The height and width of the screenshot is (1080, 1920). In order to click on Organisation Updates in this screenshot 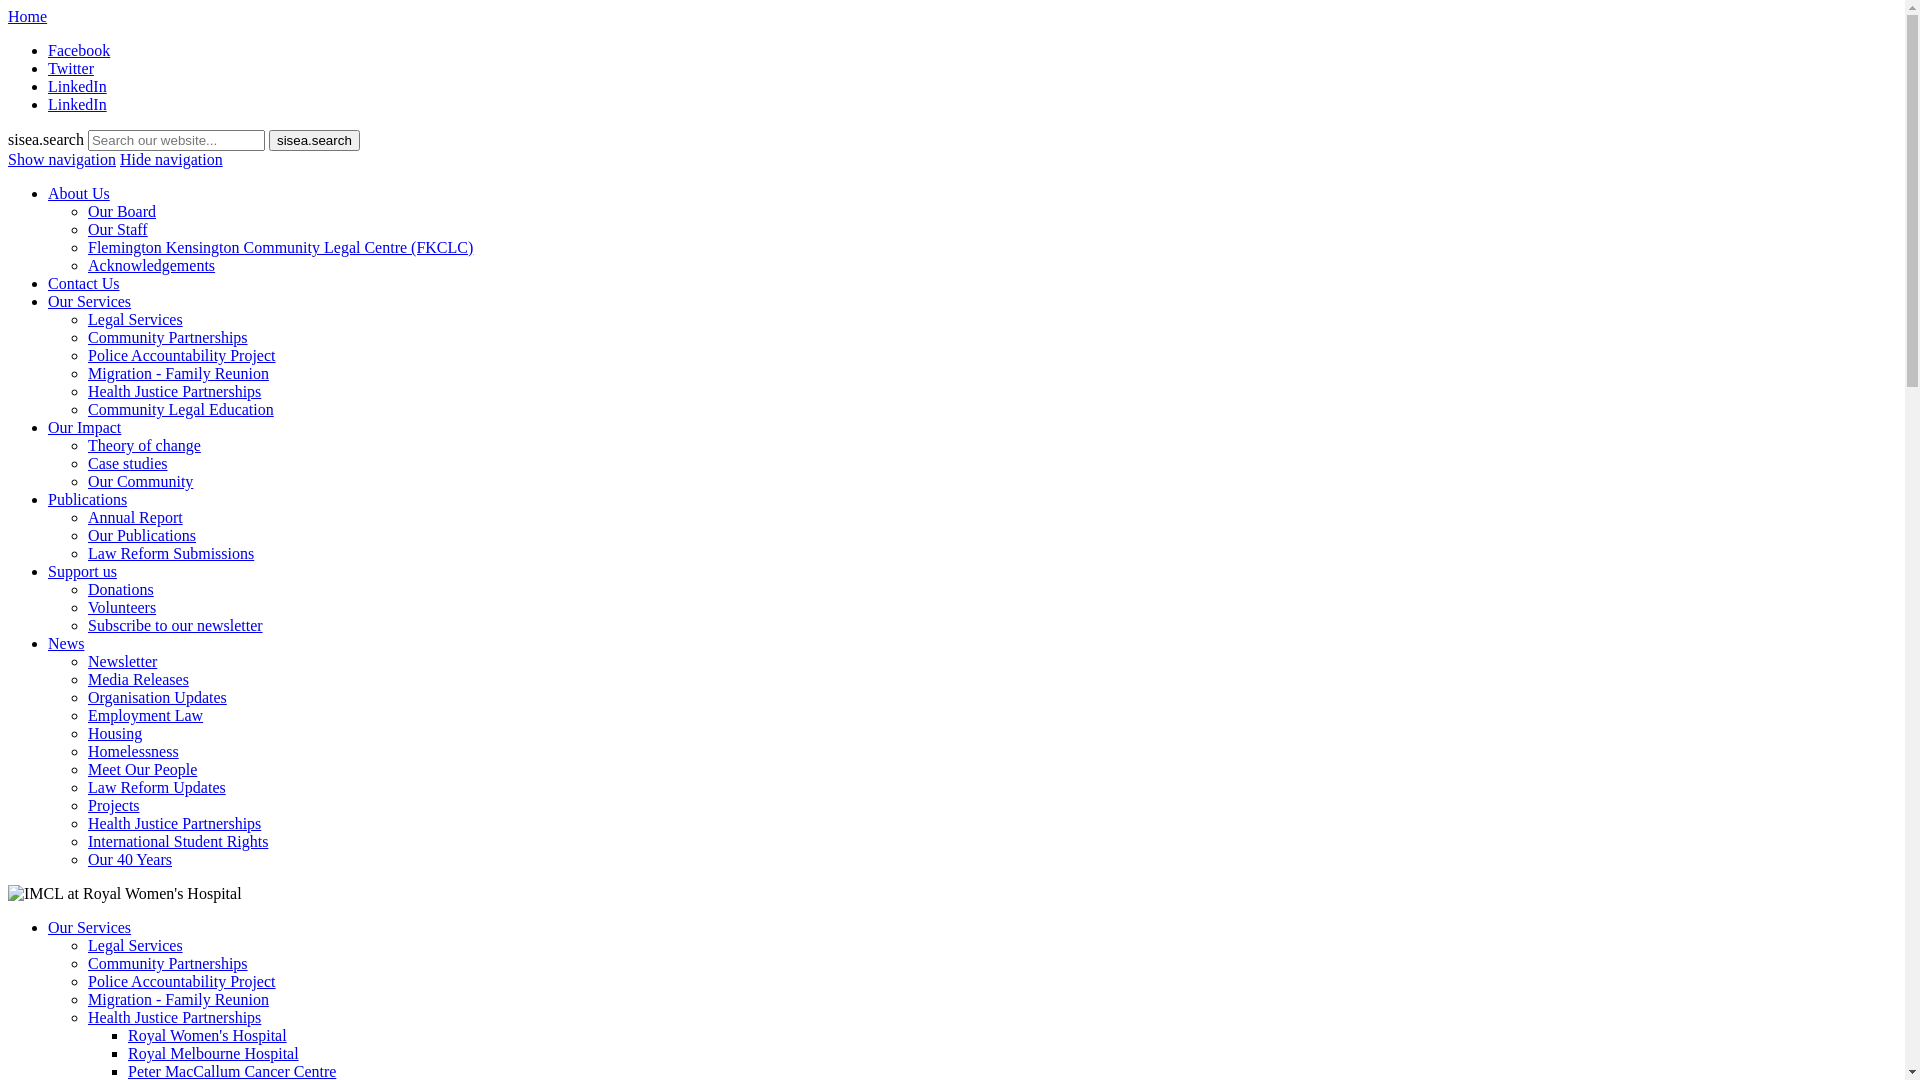, I will do `click(158, 698)`.